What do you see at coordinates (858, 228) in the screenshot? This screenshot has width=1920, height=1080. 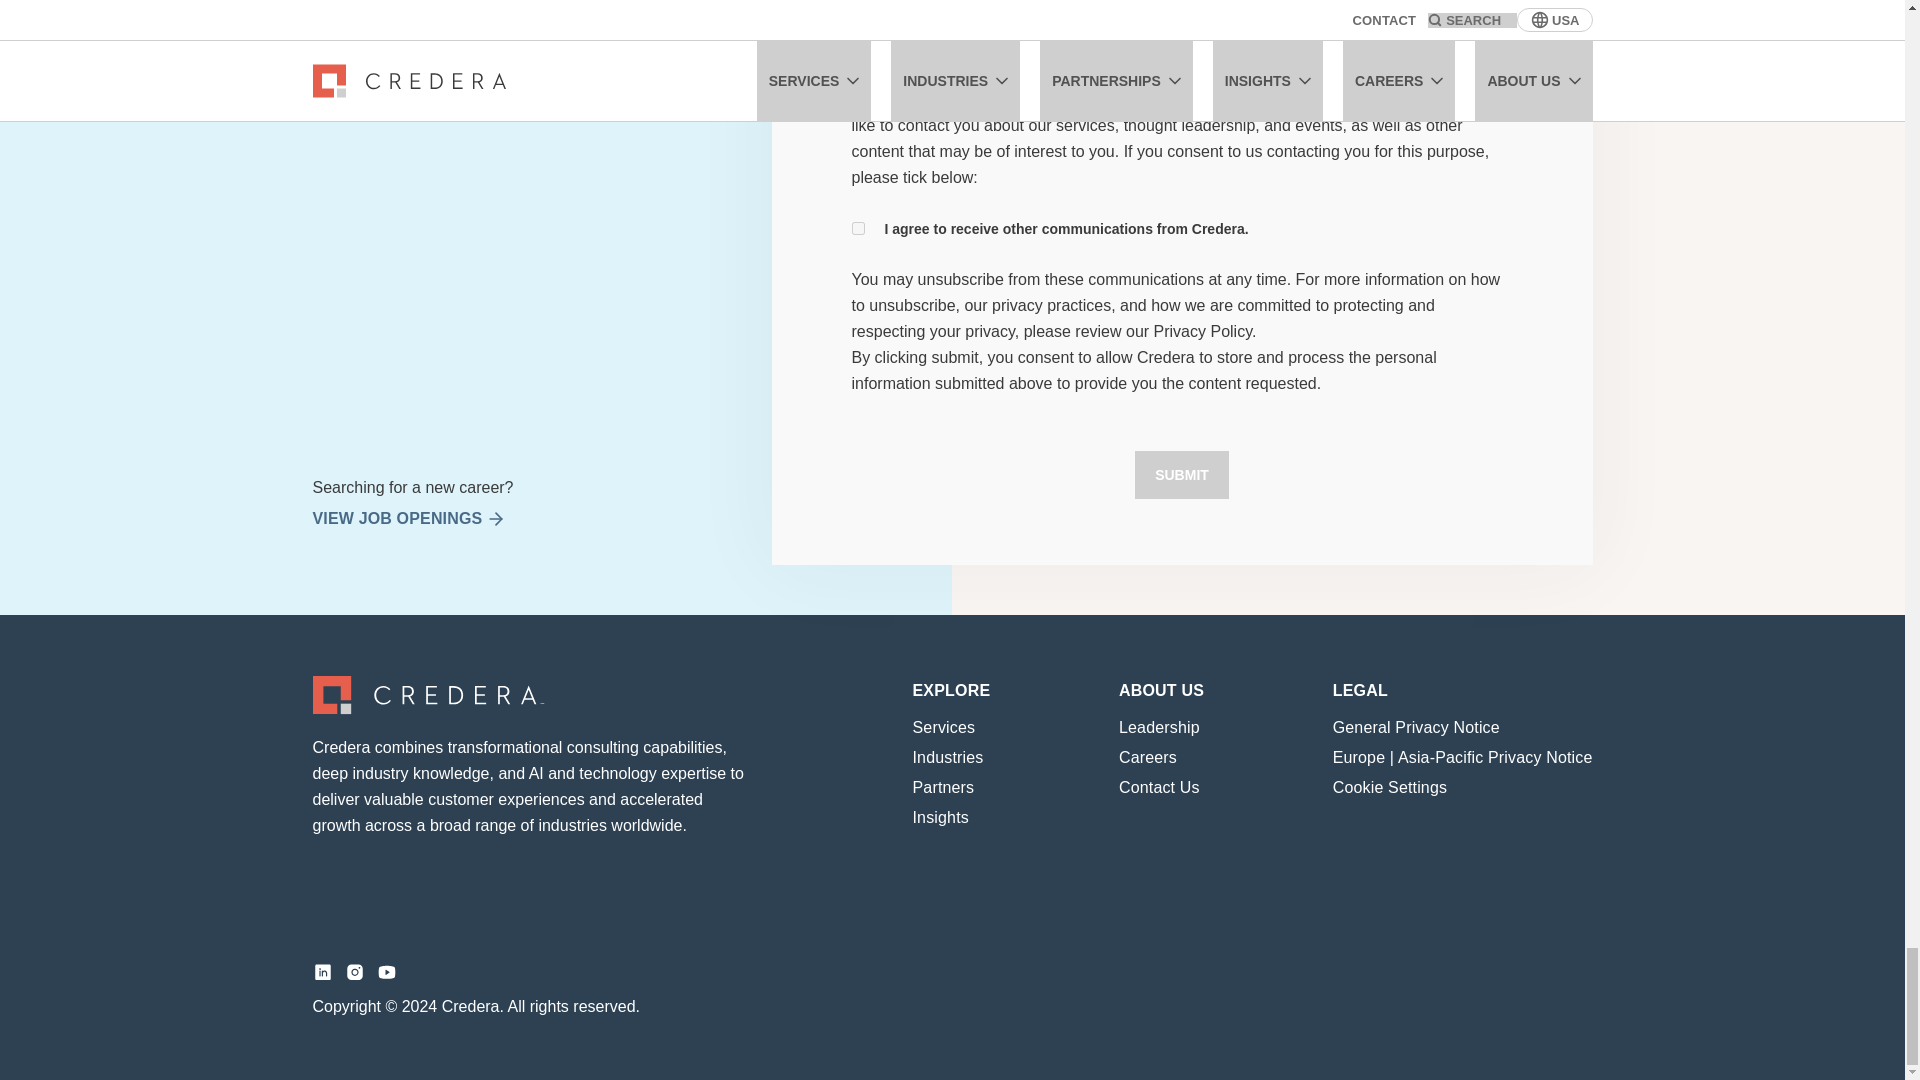 I see `true` at bounding box center [858, 228].